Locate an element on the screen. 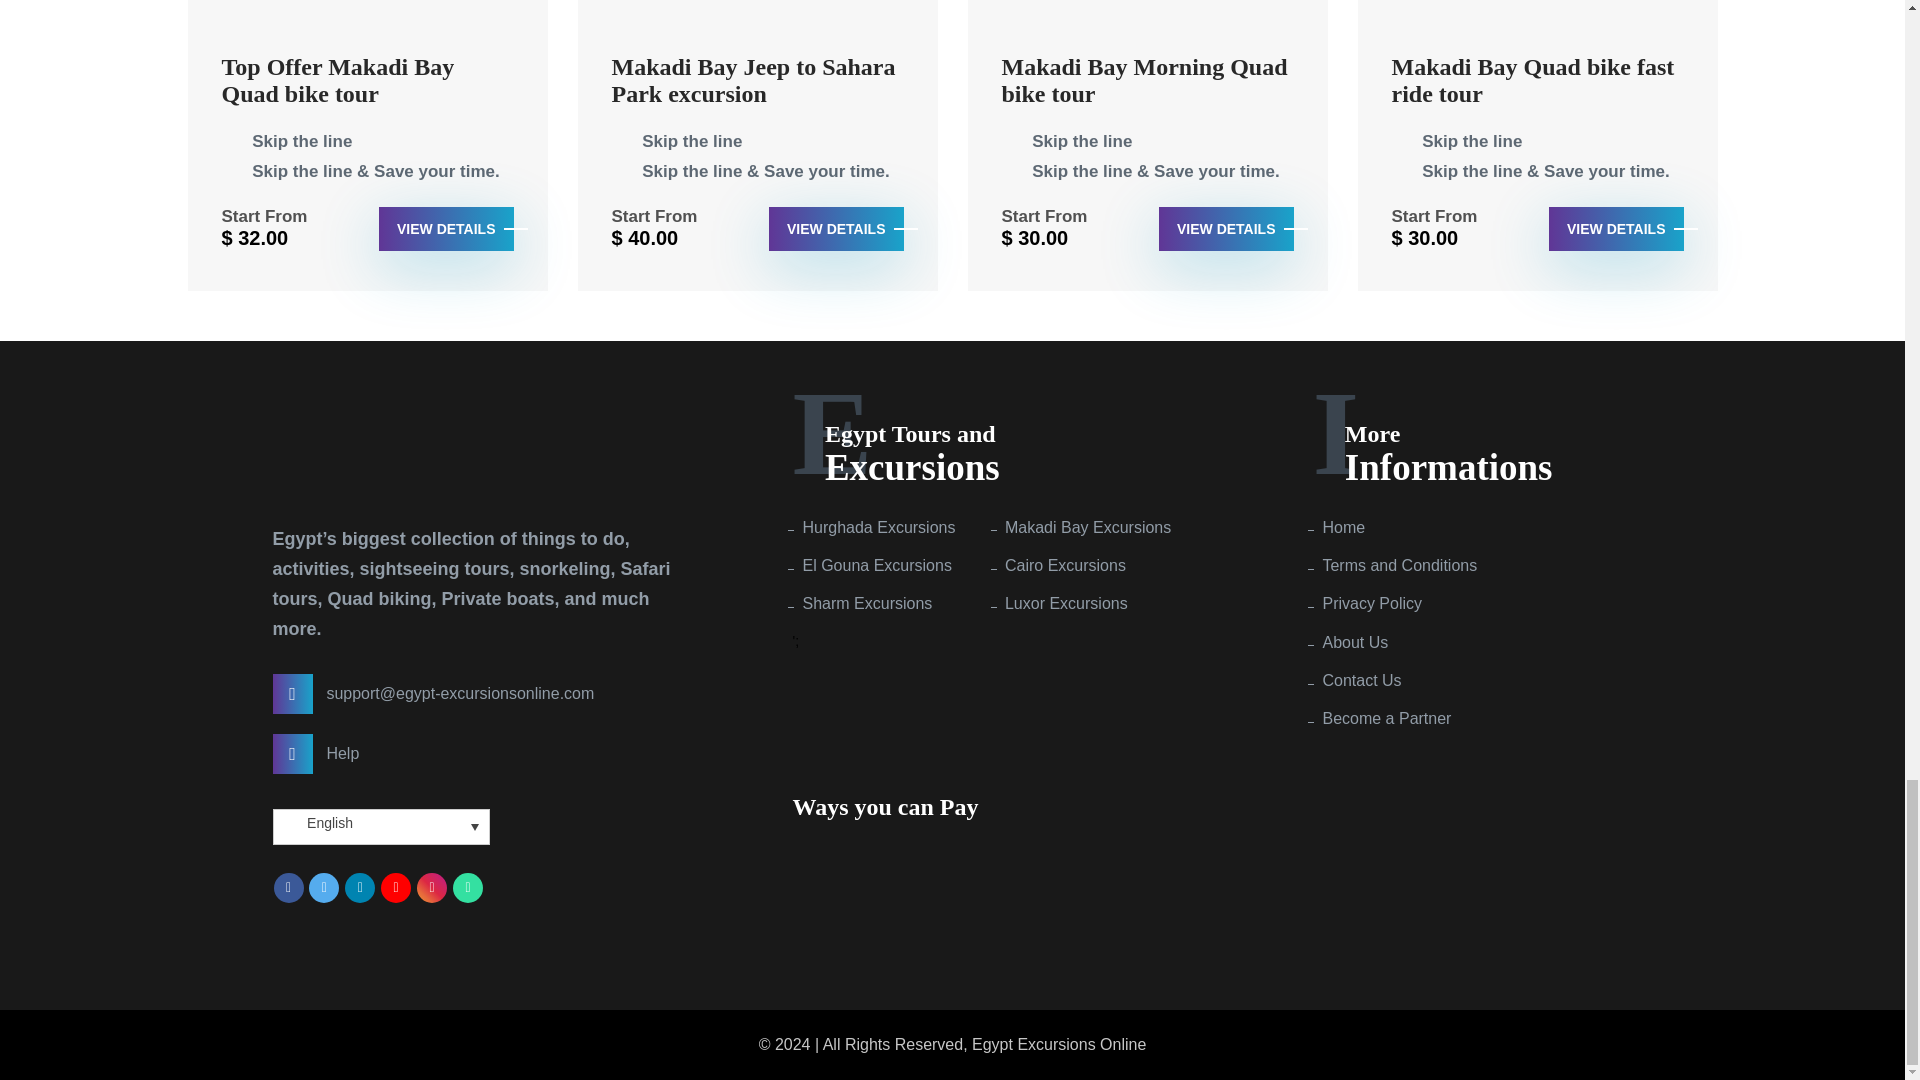 The image size is (1920, 1080). Top Offer Makadi Bay Quad bike tour is located at coordinates (368, 90).